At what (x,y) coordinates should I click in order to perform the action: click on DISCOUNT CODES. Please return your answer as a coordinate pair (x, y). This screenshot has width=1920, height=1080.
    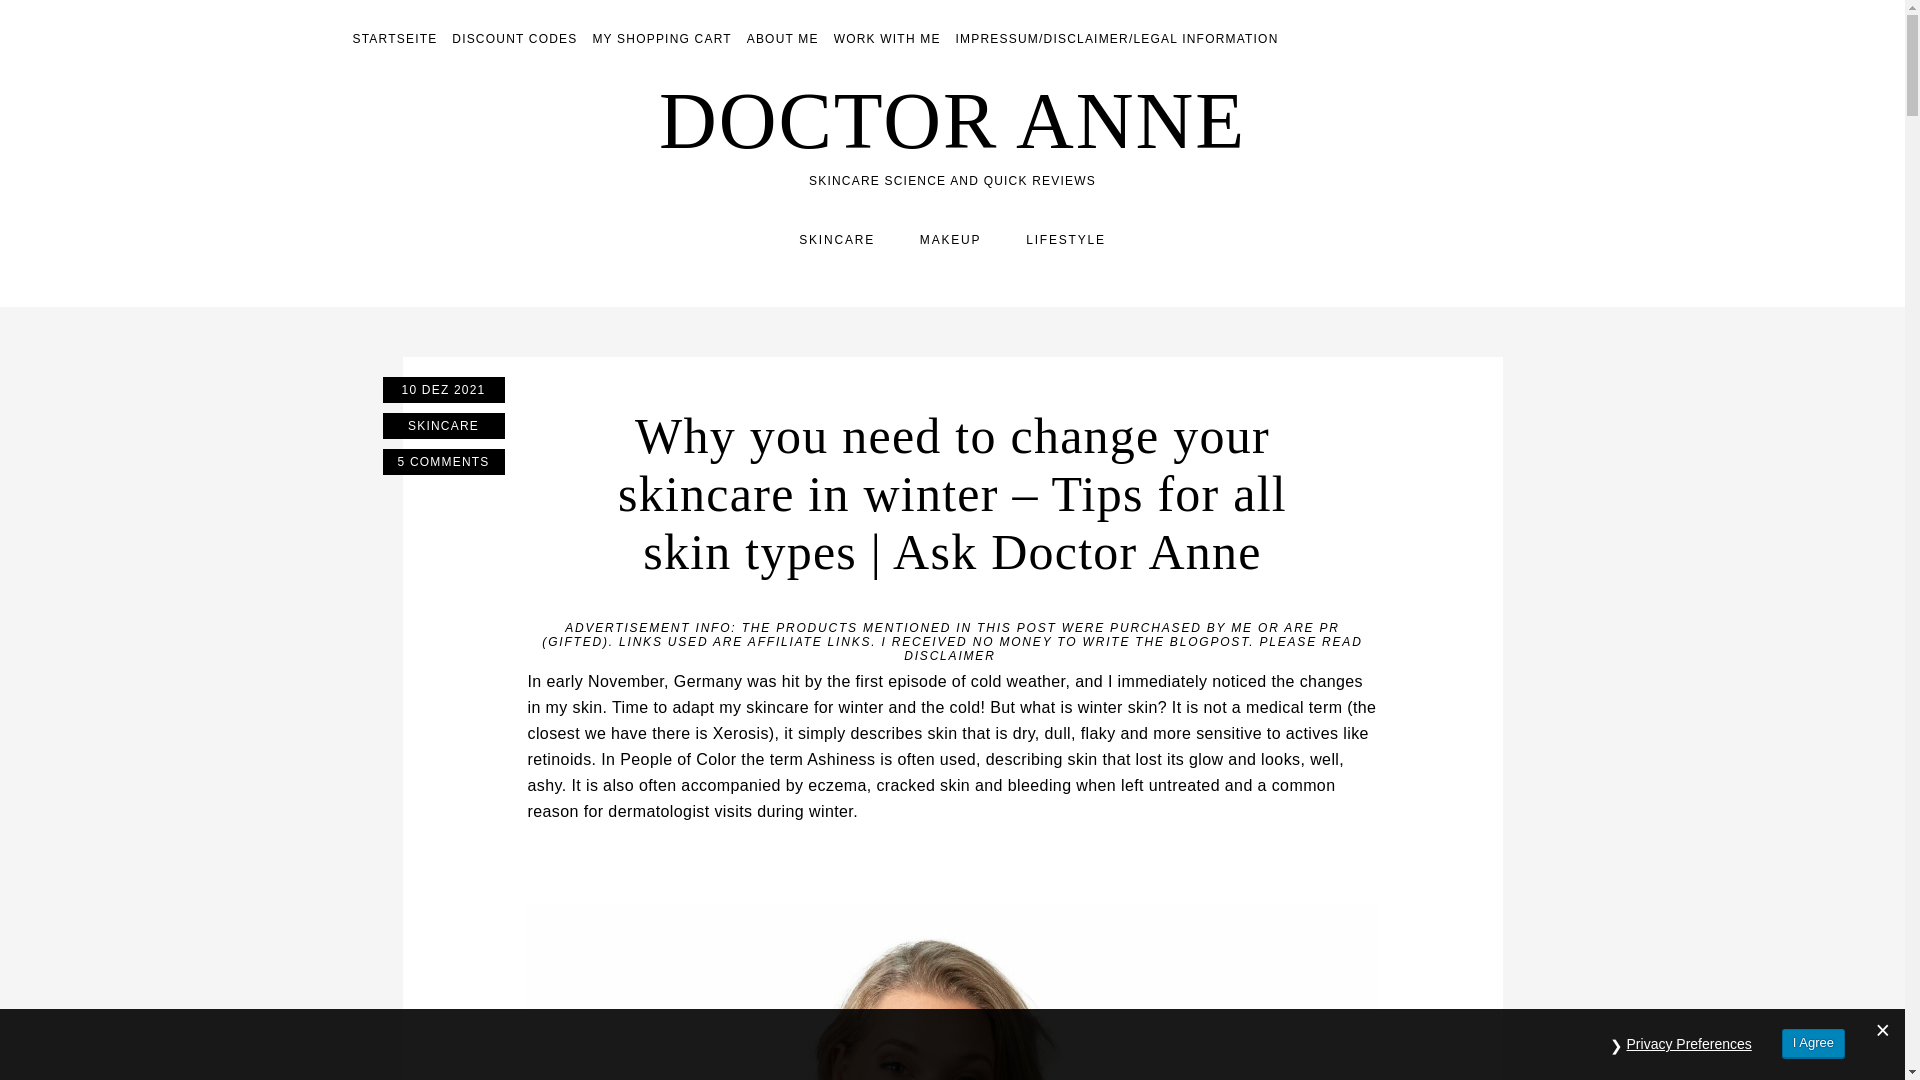
    Looking at the image, I should click on (514, 39).